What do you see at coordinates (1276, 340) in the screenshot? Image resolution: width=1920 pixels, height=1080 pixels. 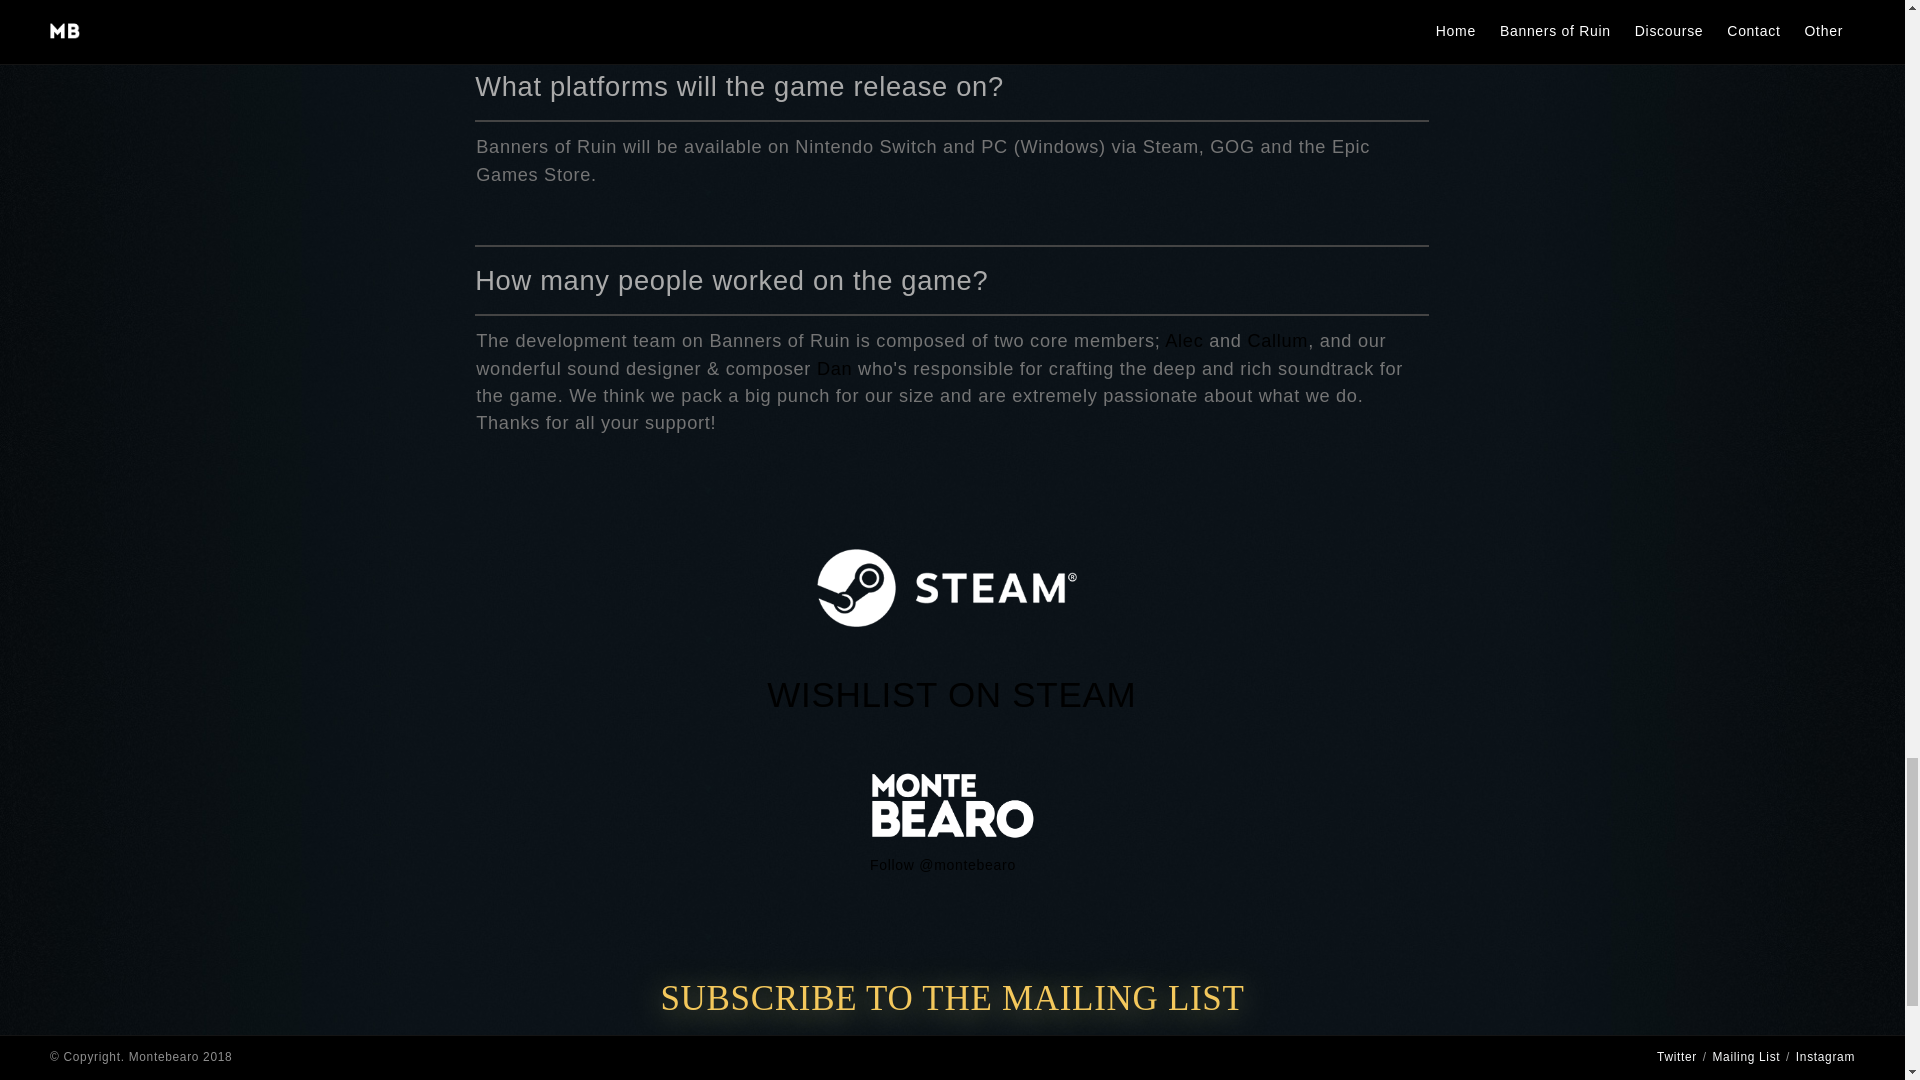 I see `Callum` at bounding box center [1276, 340].